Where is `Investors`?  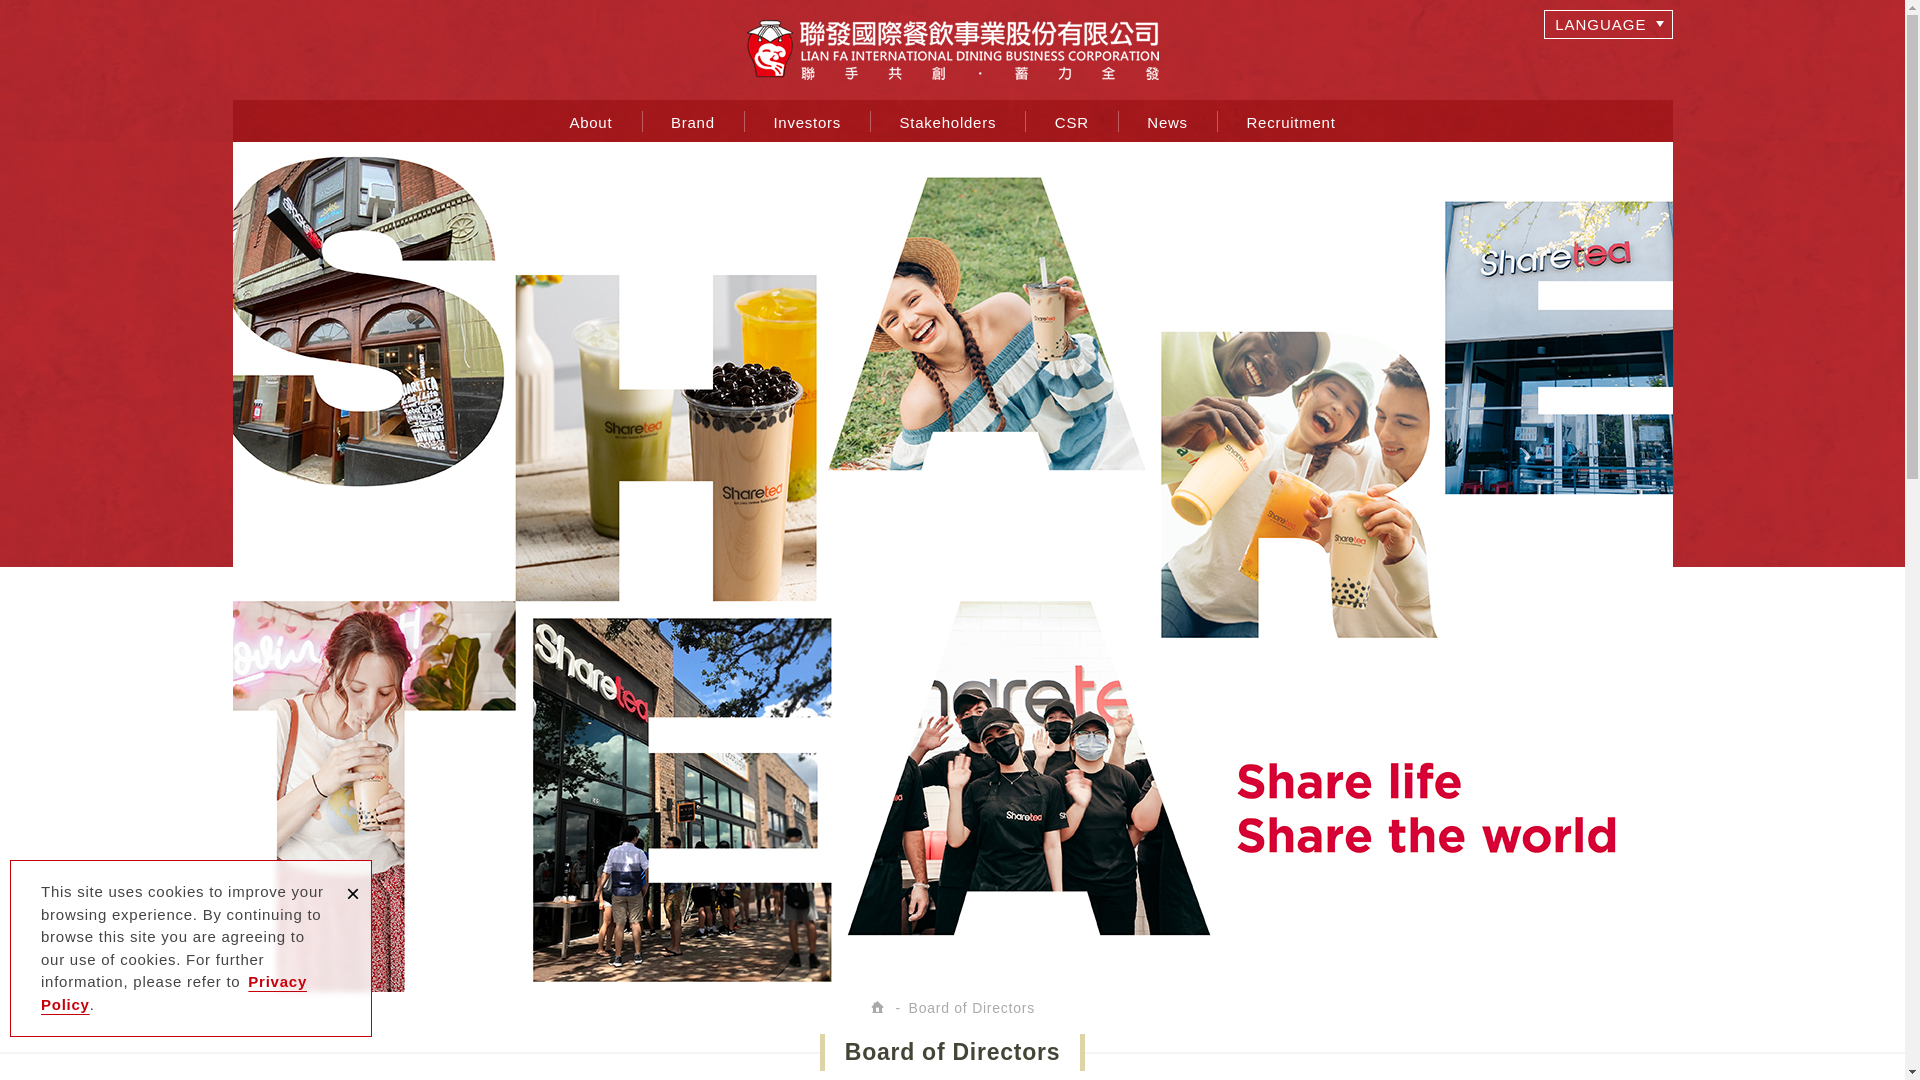 Investors is located at coordinates (807, 121).